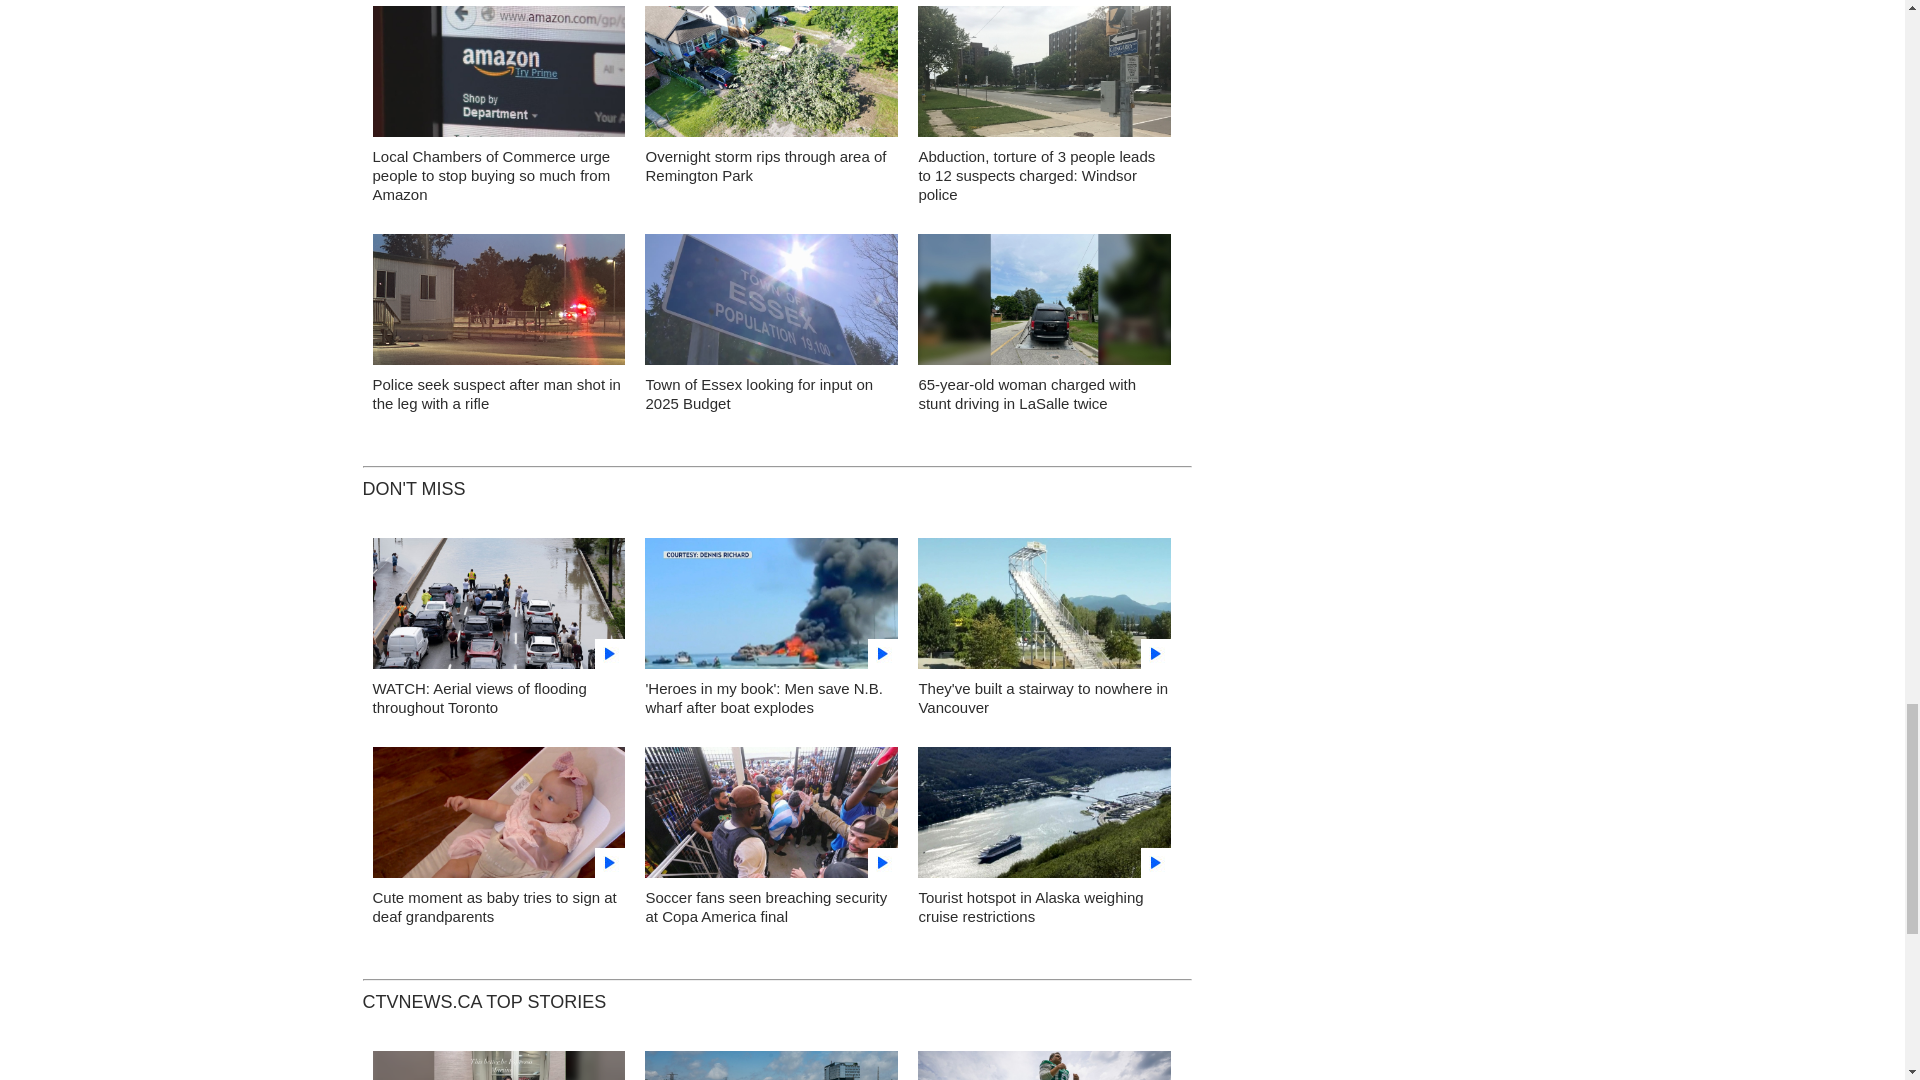  Describe the element at coordinates (772, 304) in the screenshot. I see `Town of Essex` at that location.